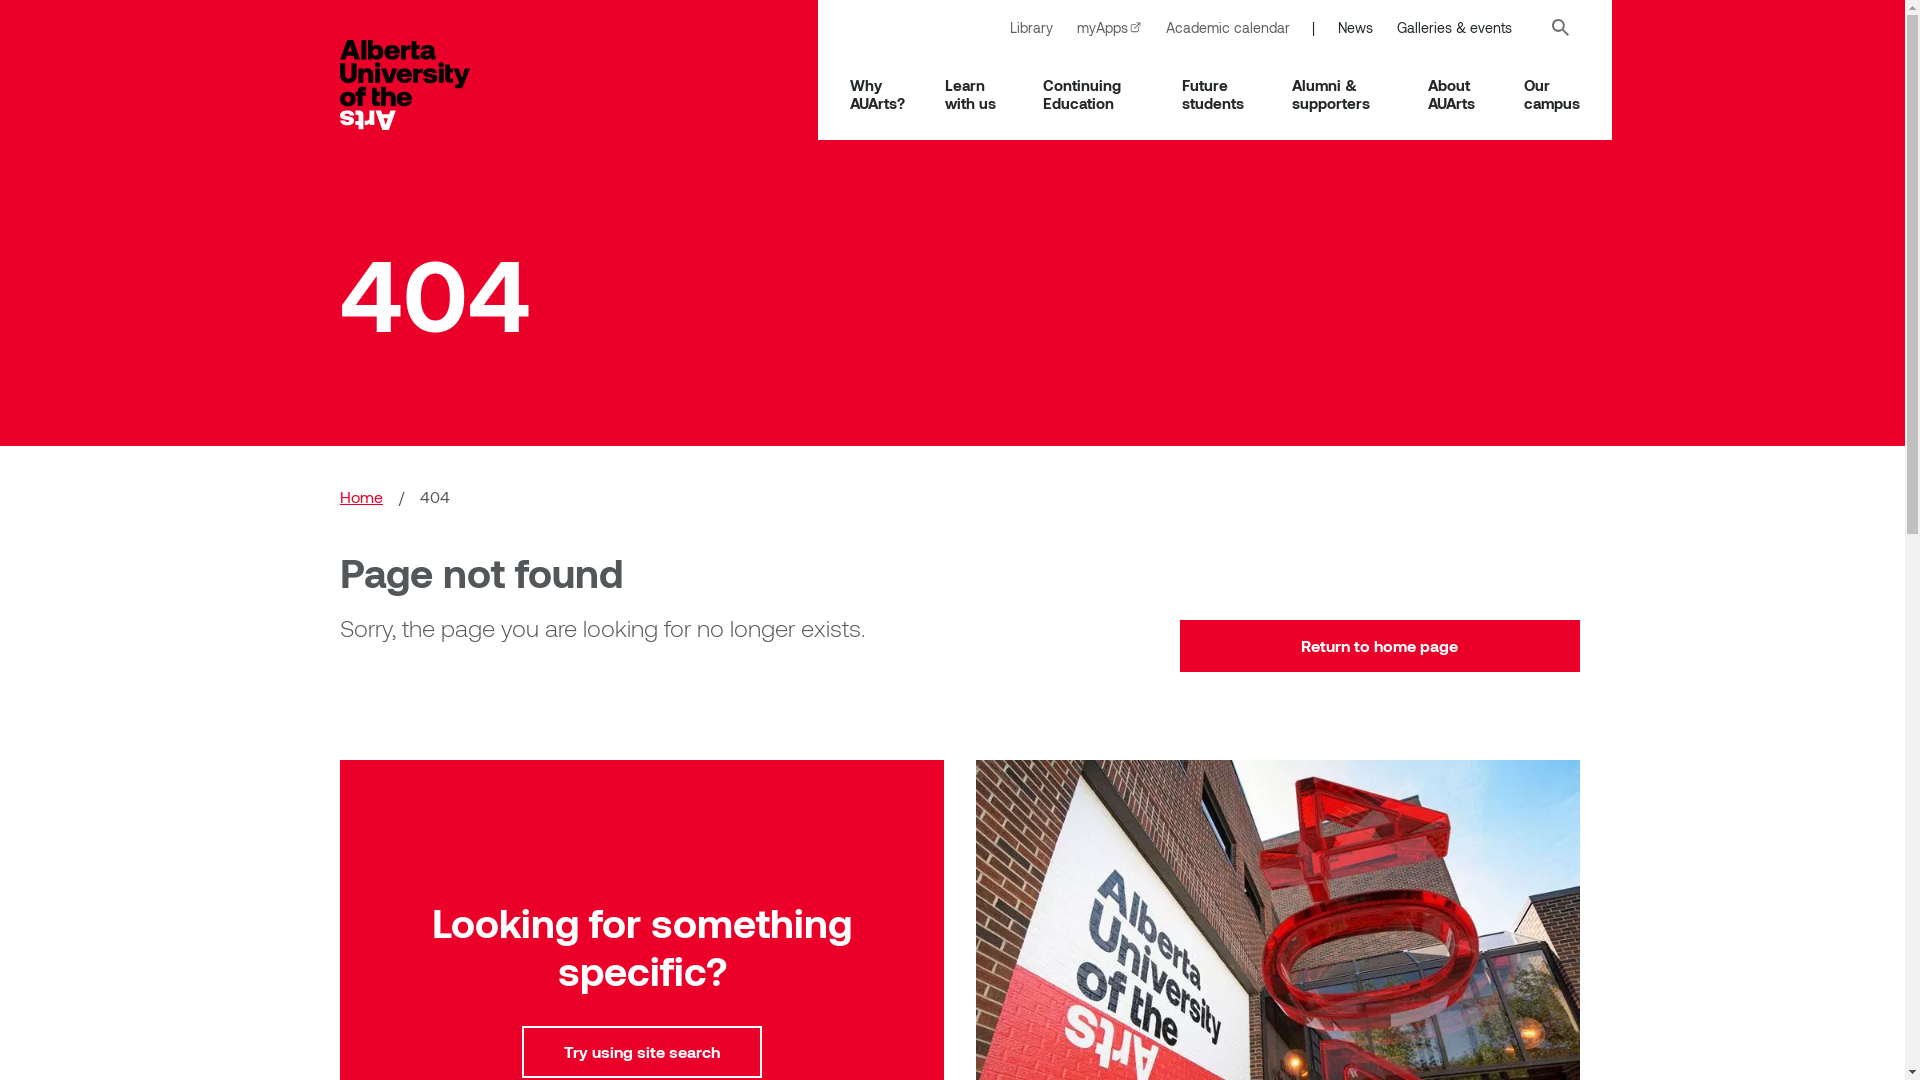  Describe the element at coordinates (1456, 94) in the screenshot. I see `About AUArts` at that location.